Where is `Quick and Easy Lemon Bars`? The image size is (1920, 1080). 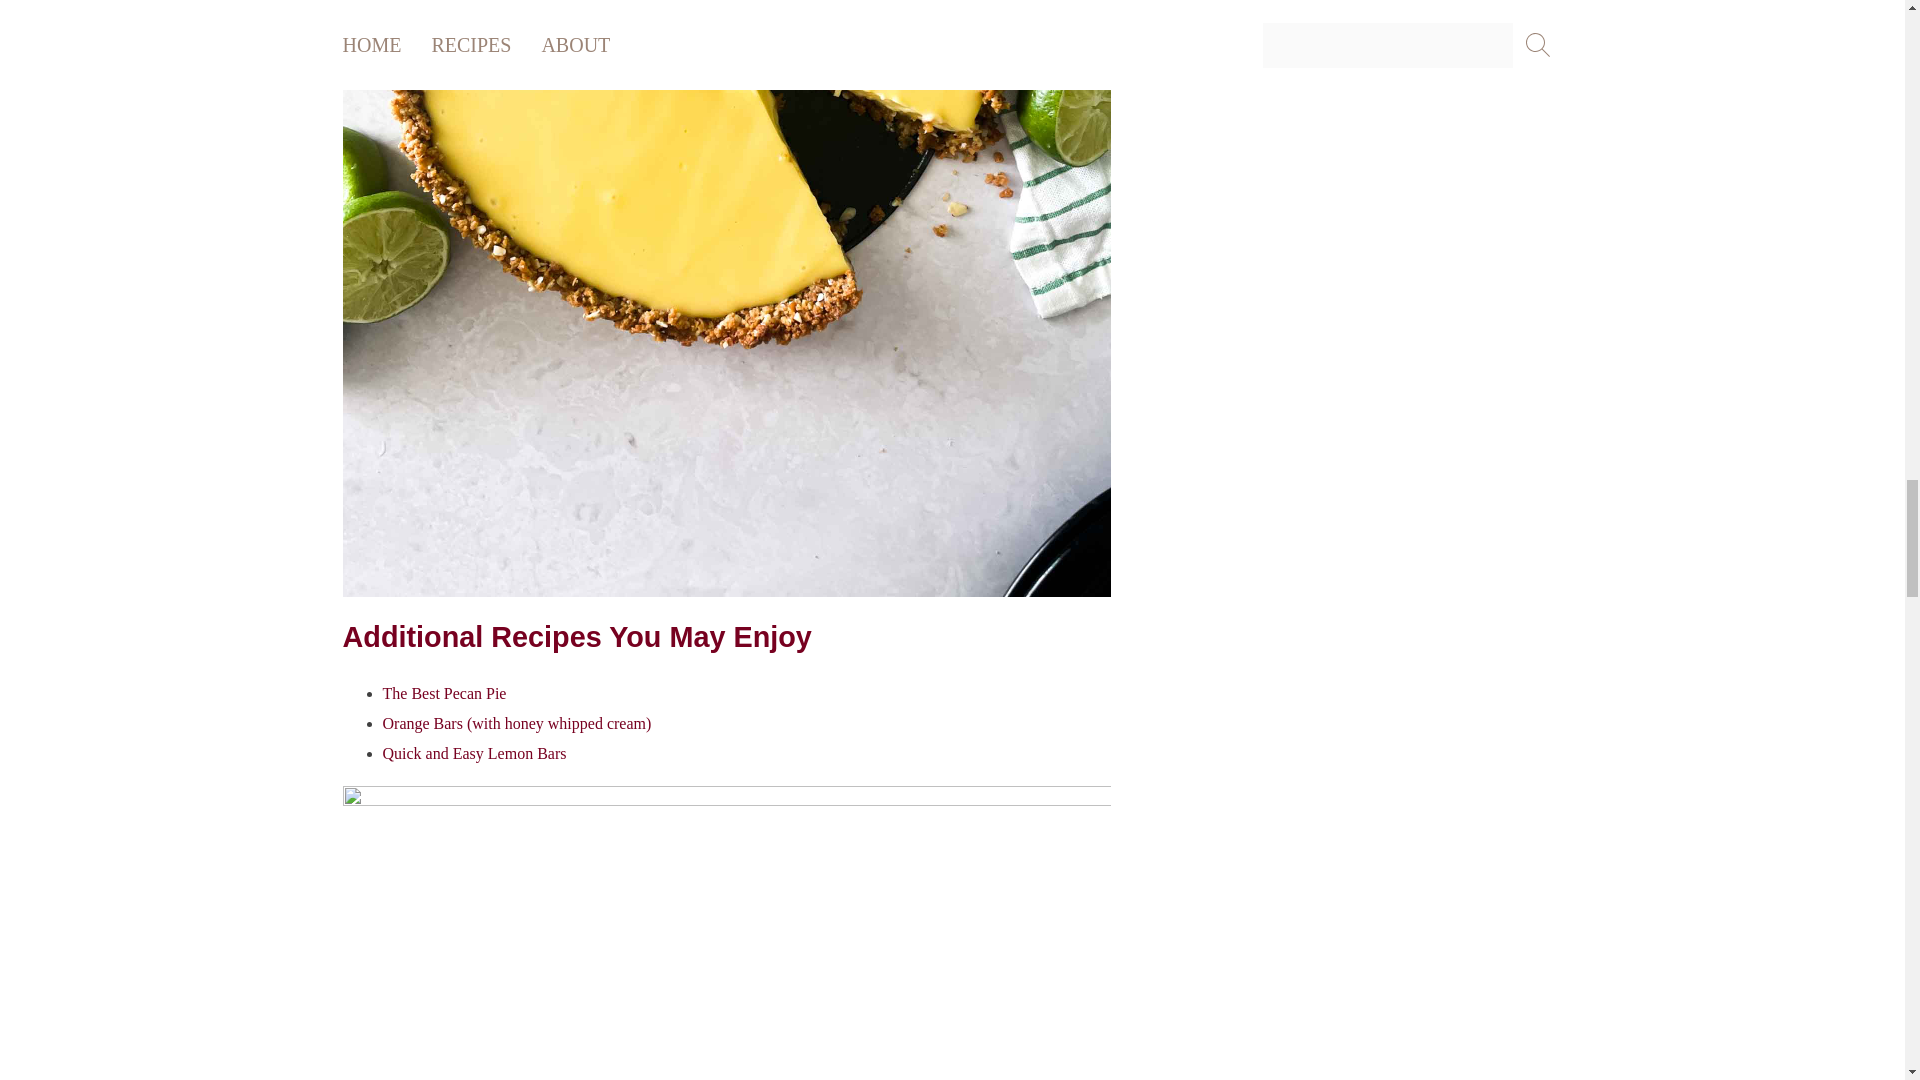
Quick and Easy Lemon Bars is located at coordinates (474, 754).